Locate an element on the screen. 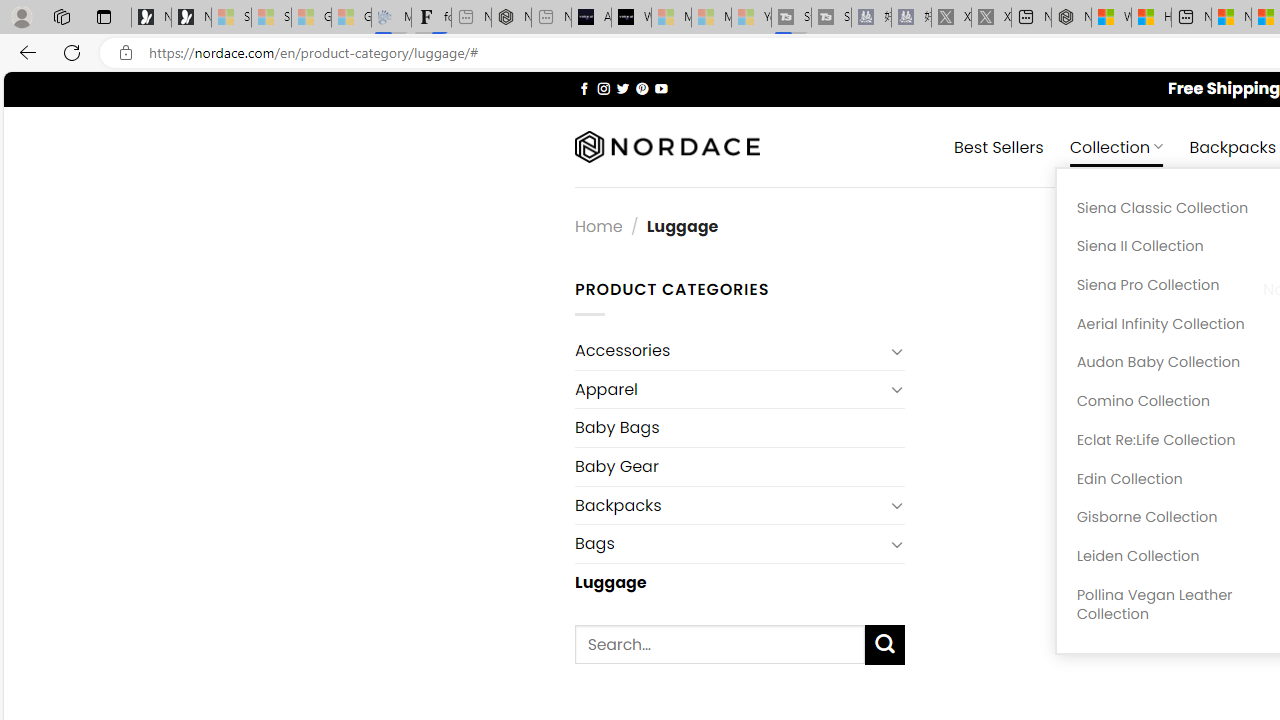 This screenshot has height=720, width=1280. Bags is located at coordinates (729, 544).